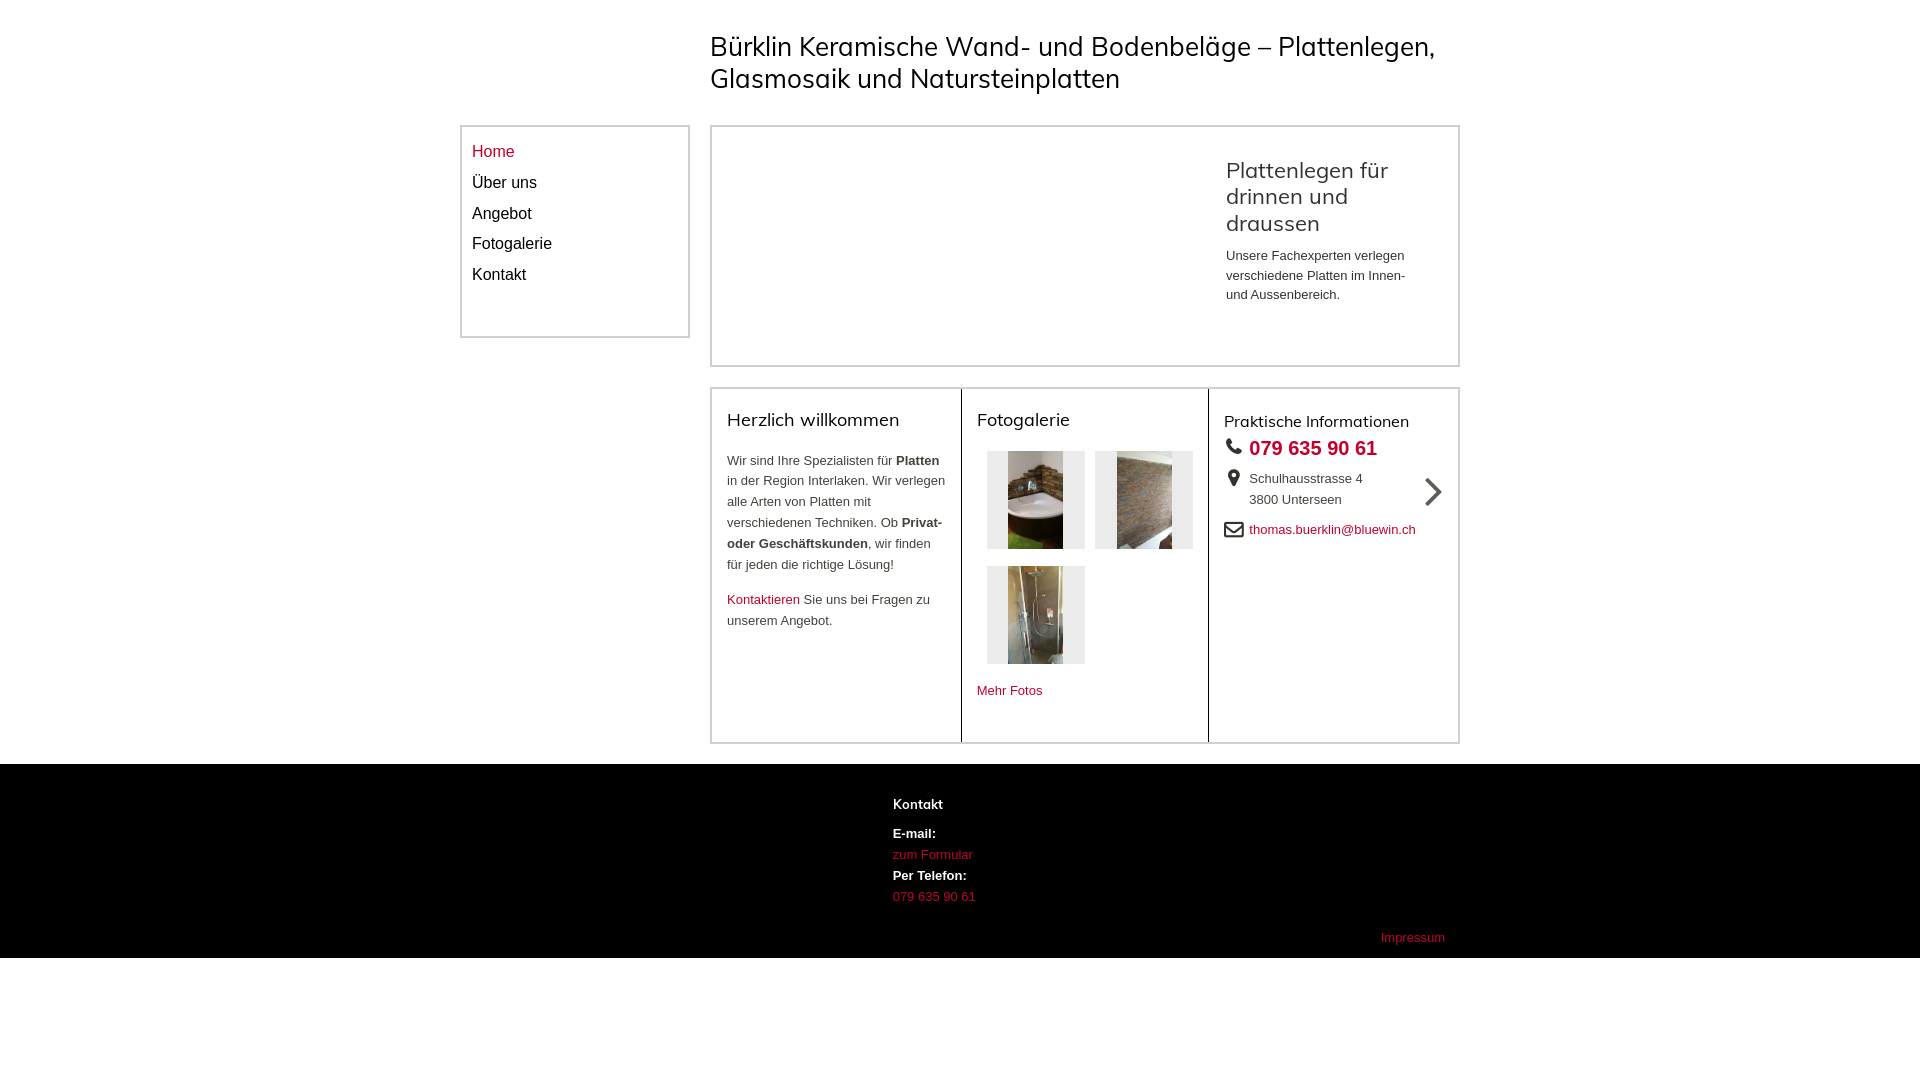 This screenshot has height=1080, width=1920. I want to click on Kontakt, so click(575, 276).